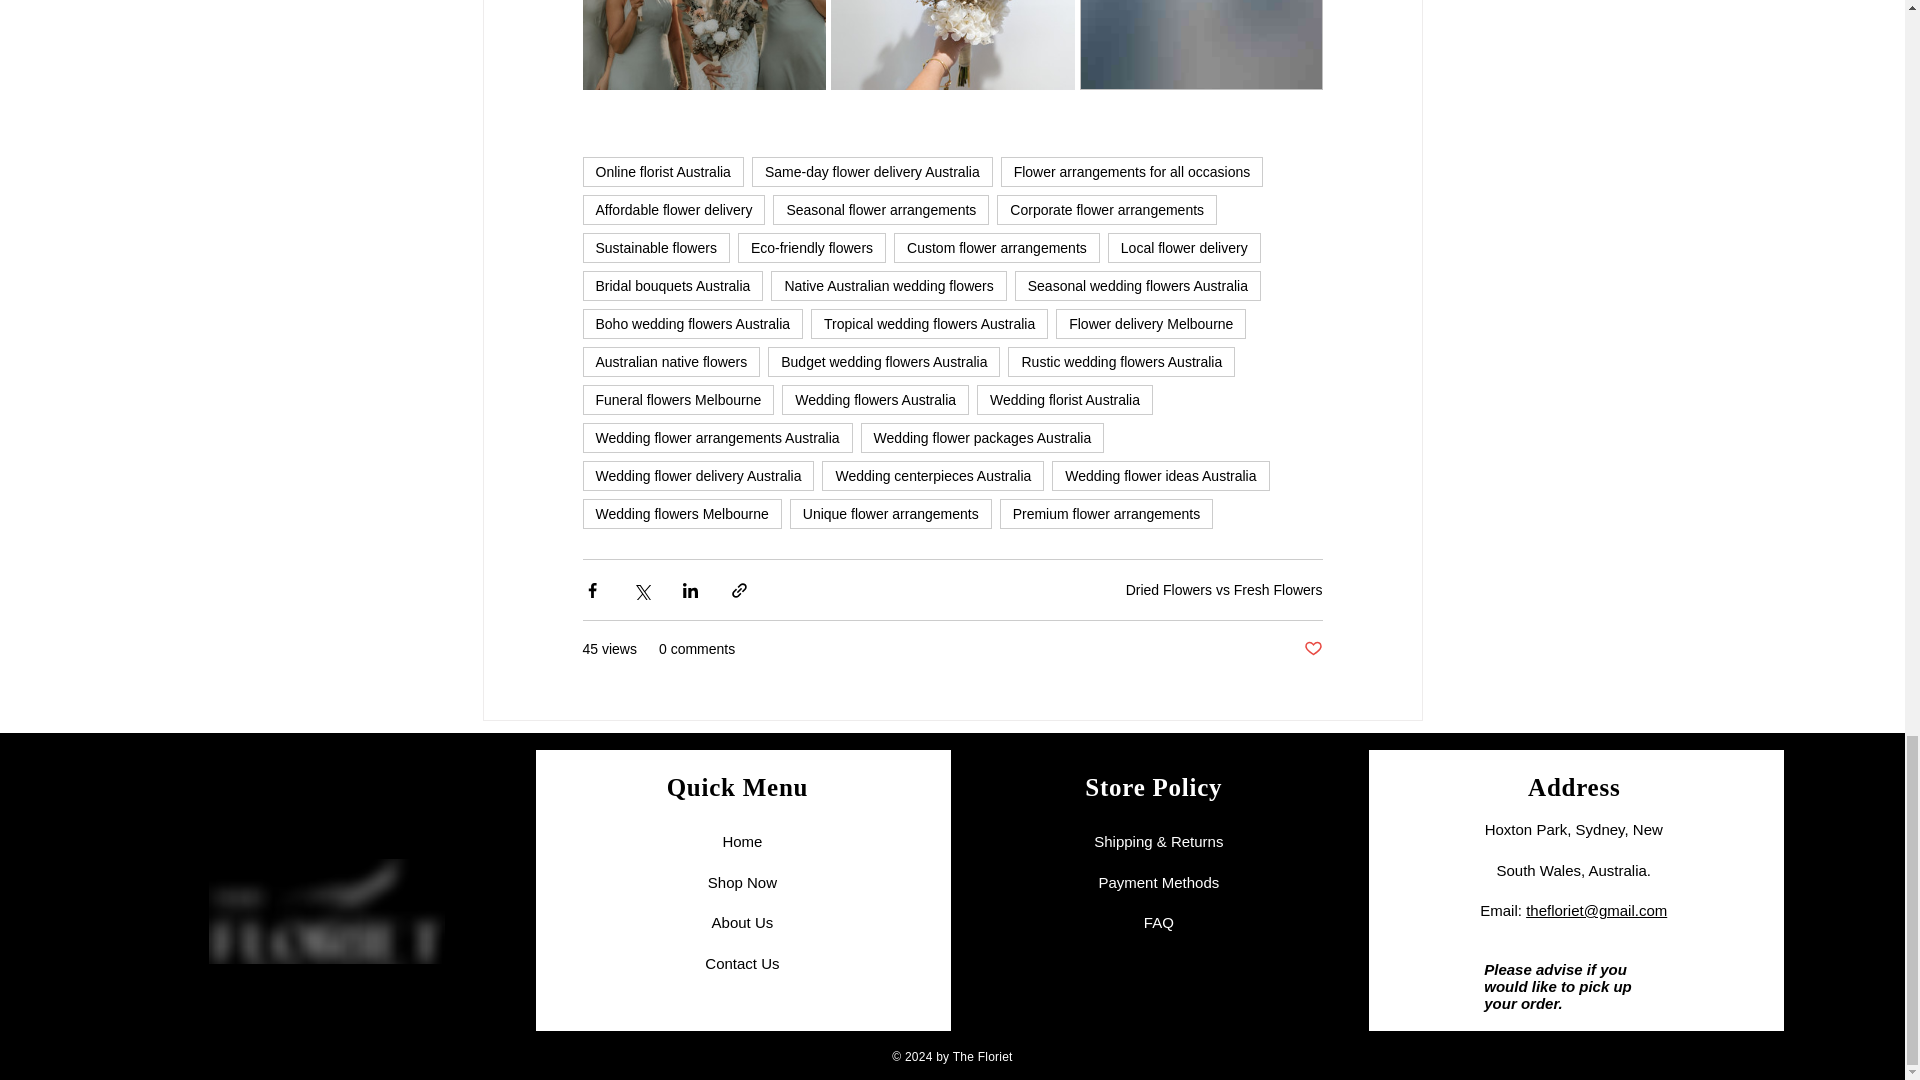 The image size is (1920, 1080). Describe the element at coordinates (872, 171) in the screenshot. I see `Same-day flower delivery Australia` at that location.